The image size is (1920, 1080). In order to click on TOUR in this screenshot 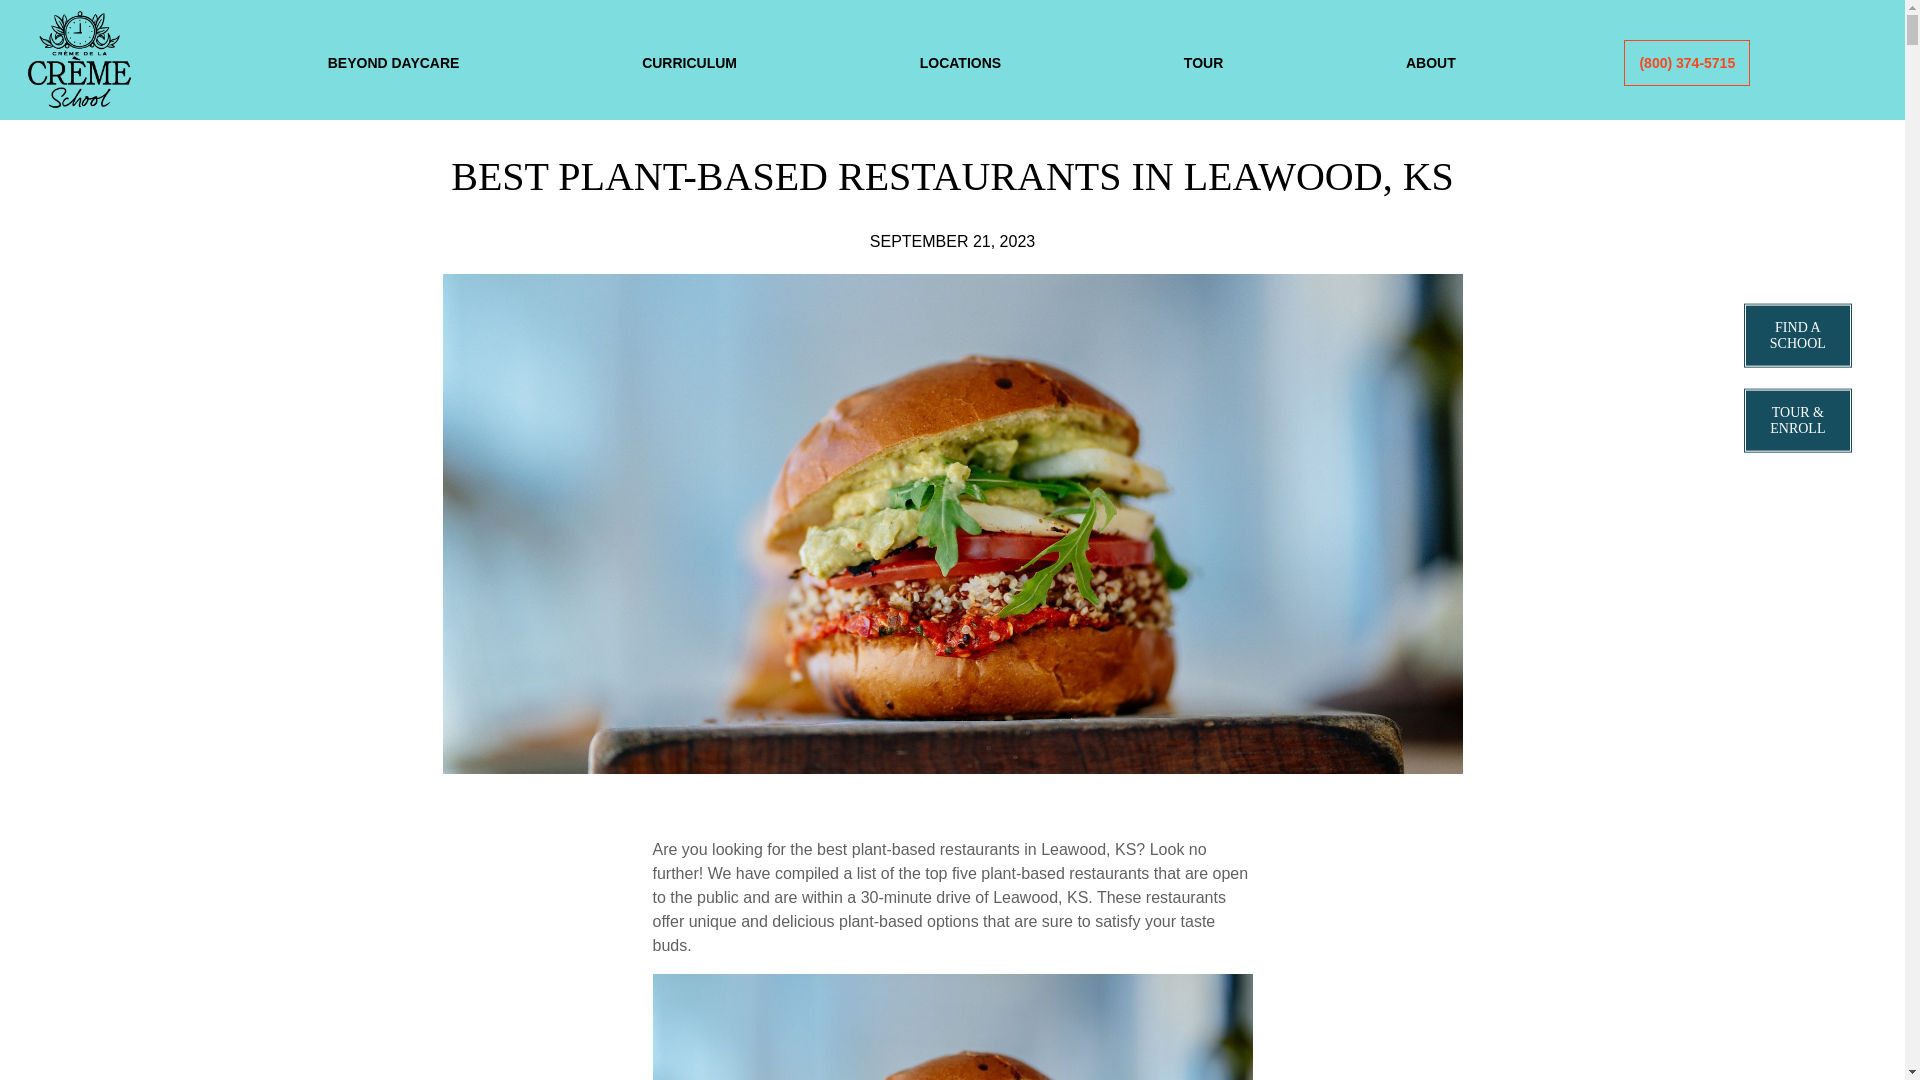, I will do `click(1202, 63)`.